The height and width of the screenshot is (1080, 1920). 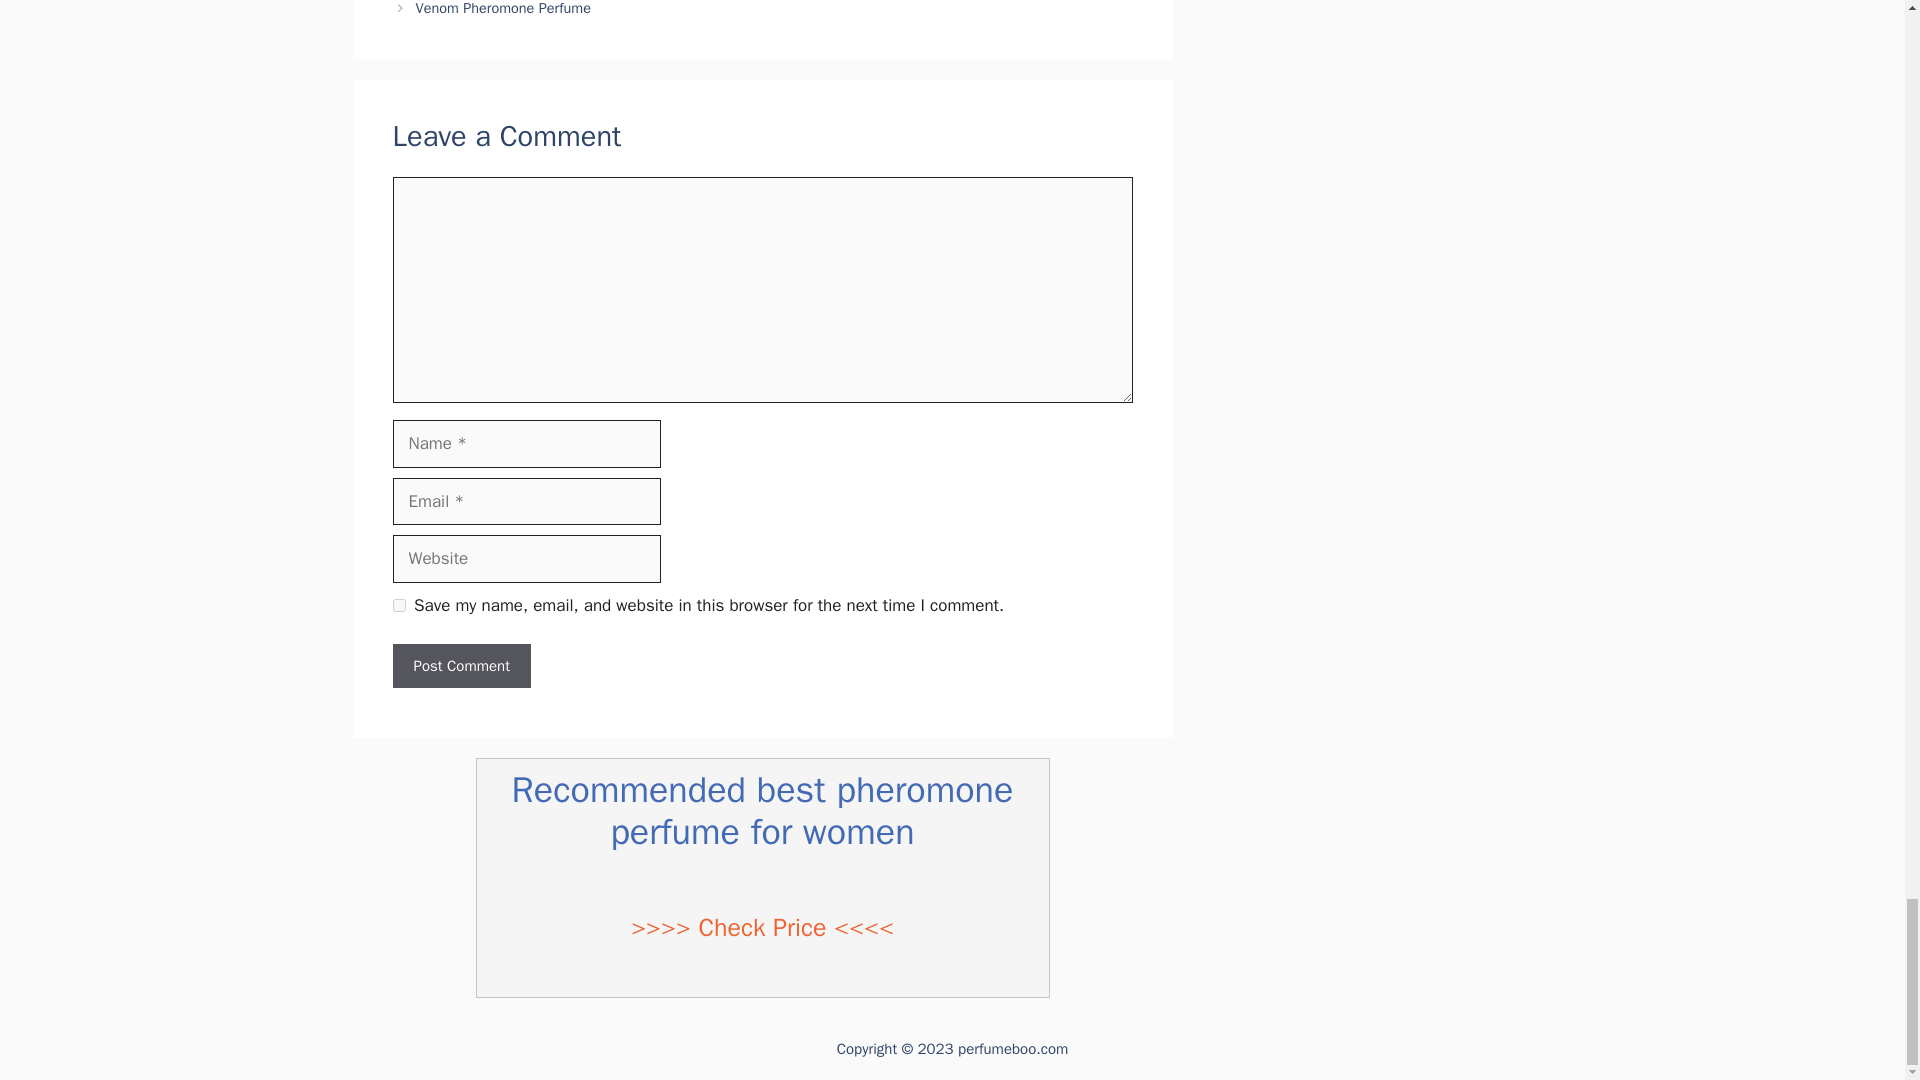 I want to click on yes, so click(x=398, y=606).